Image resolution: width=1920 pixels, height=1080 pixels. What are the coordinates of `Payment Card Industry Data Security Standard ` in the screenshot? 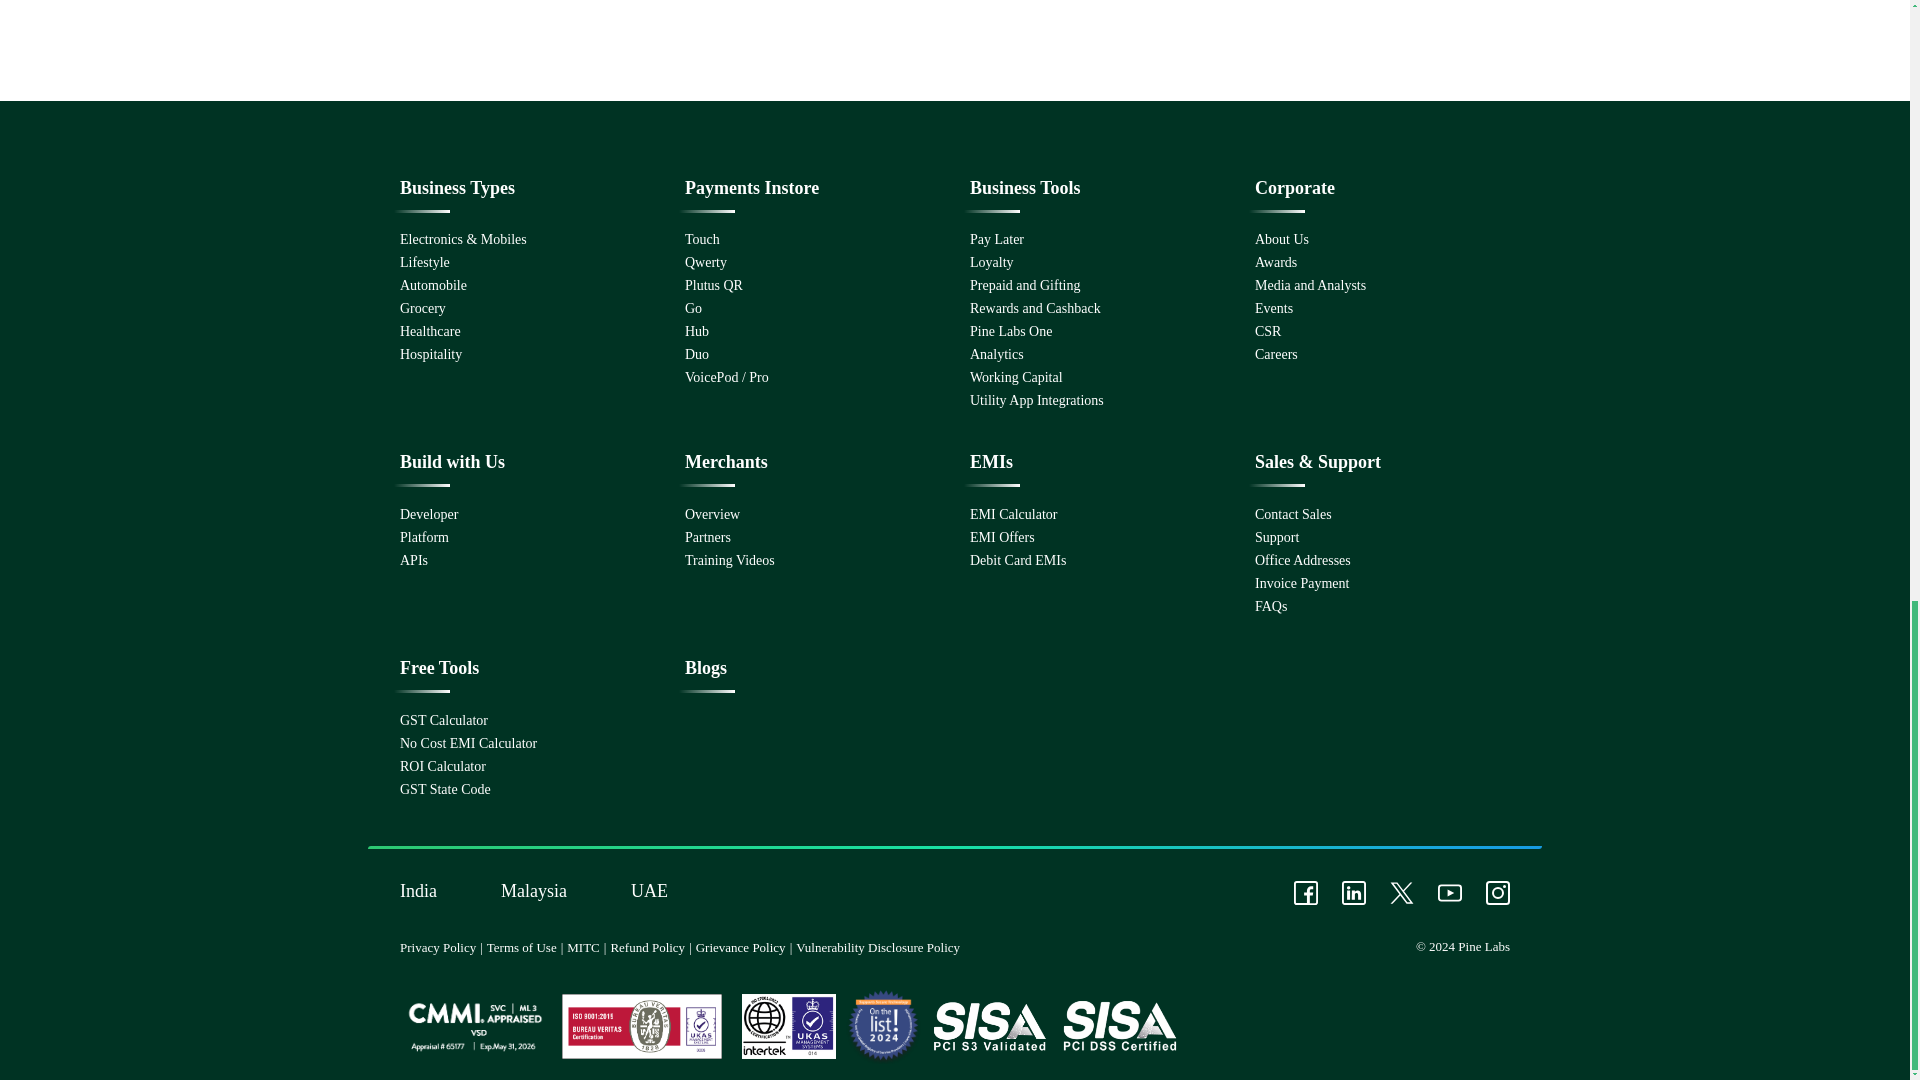 It's located at (788, 1026).